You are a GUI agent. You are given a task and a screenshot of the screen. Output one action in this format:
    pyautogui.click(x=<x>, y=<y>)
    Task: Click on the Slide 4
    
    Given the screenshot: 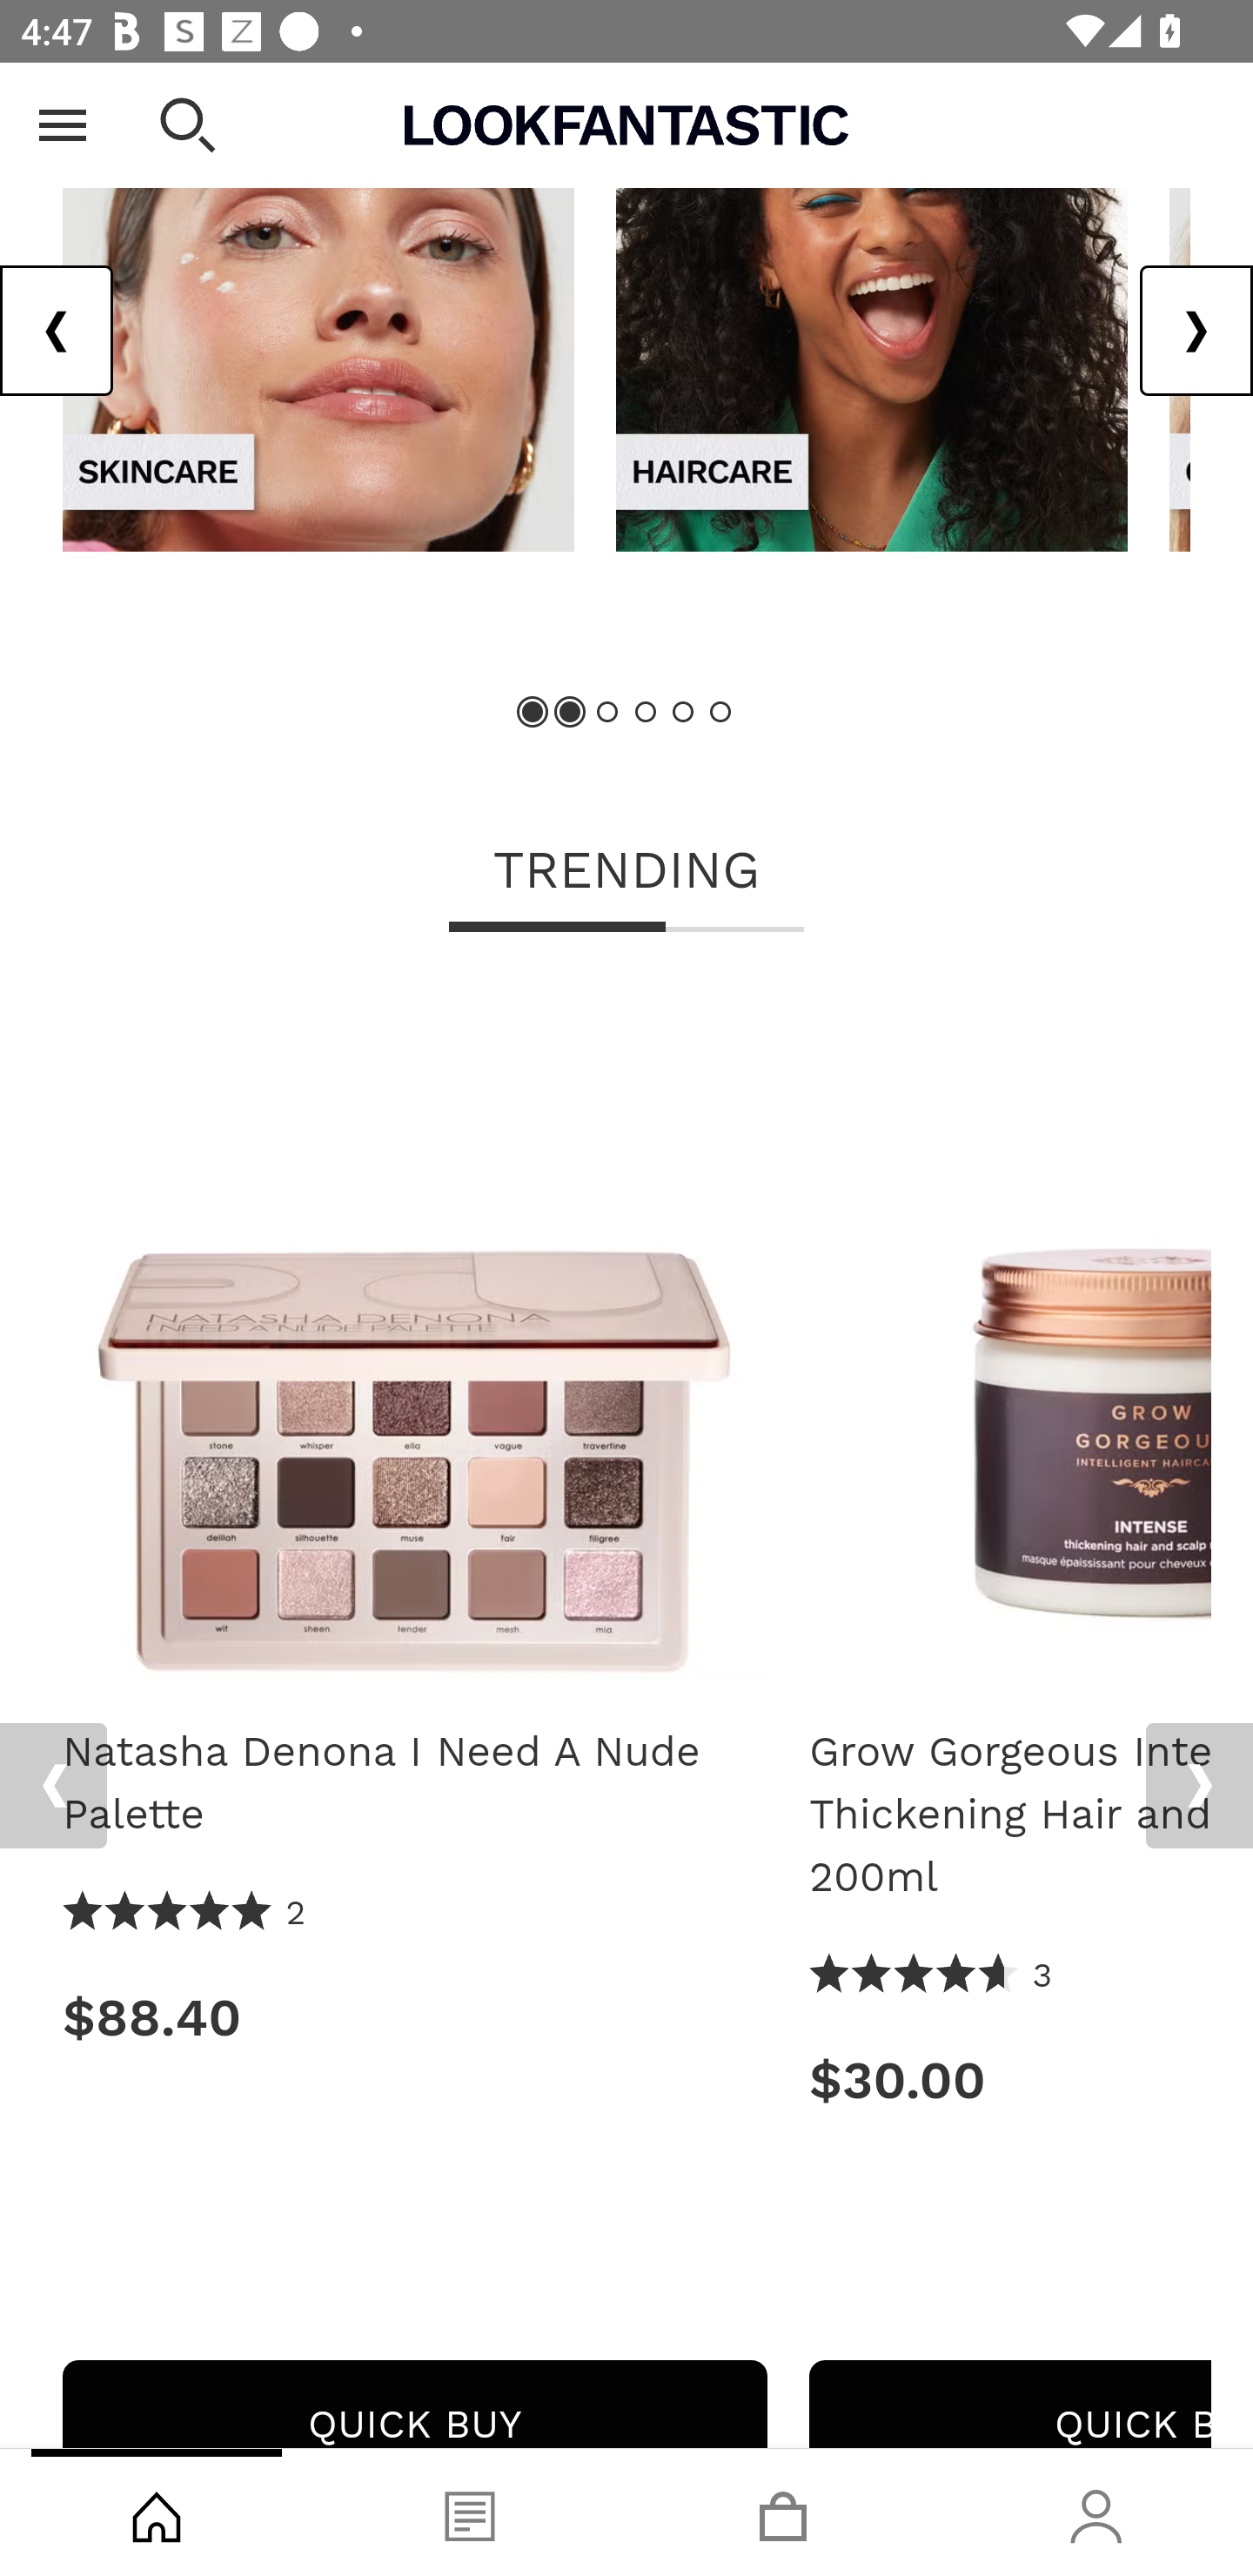 What is the action you would take?
    pyautogui.click(x=646, y=714)
    